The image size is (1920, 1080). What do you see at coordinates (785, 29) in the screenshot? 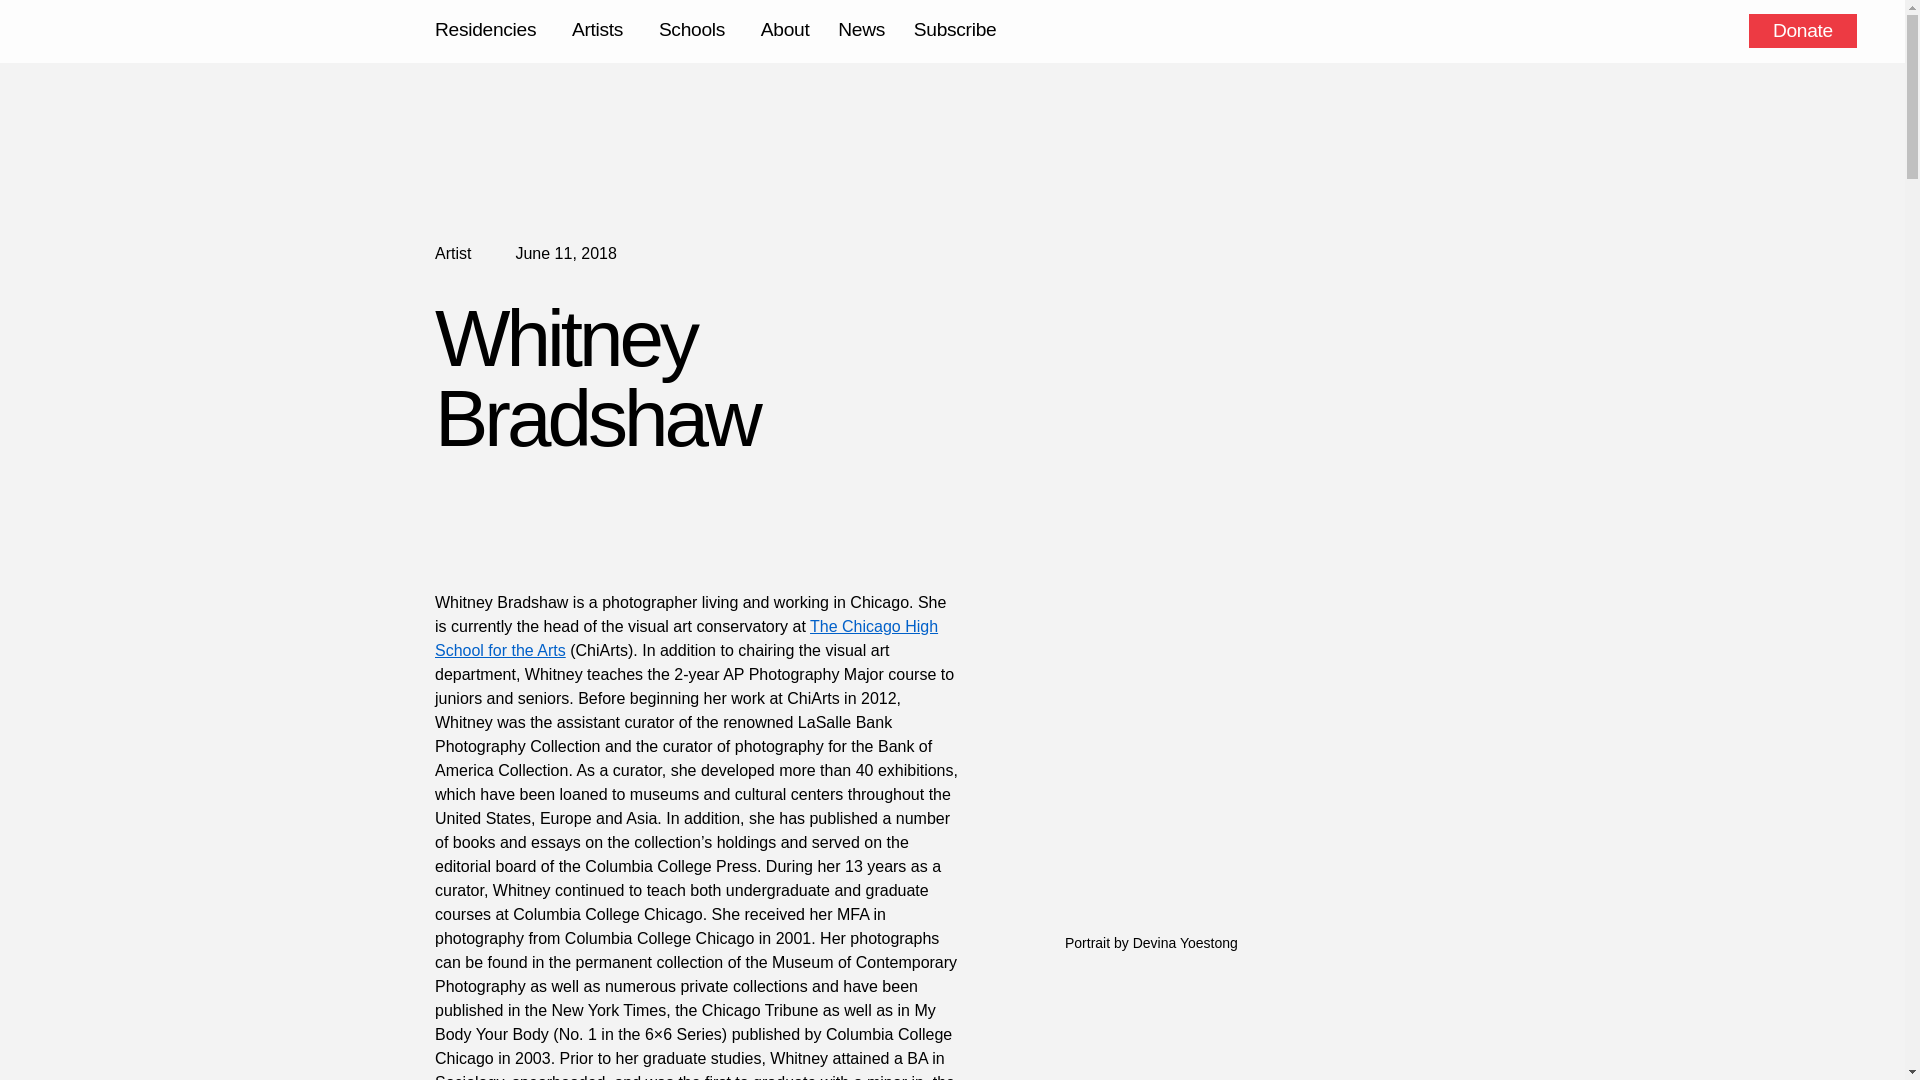
I see `About` at bounding box center [785, 29].